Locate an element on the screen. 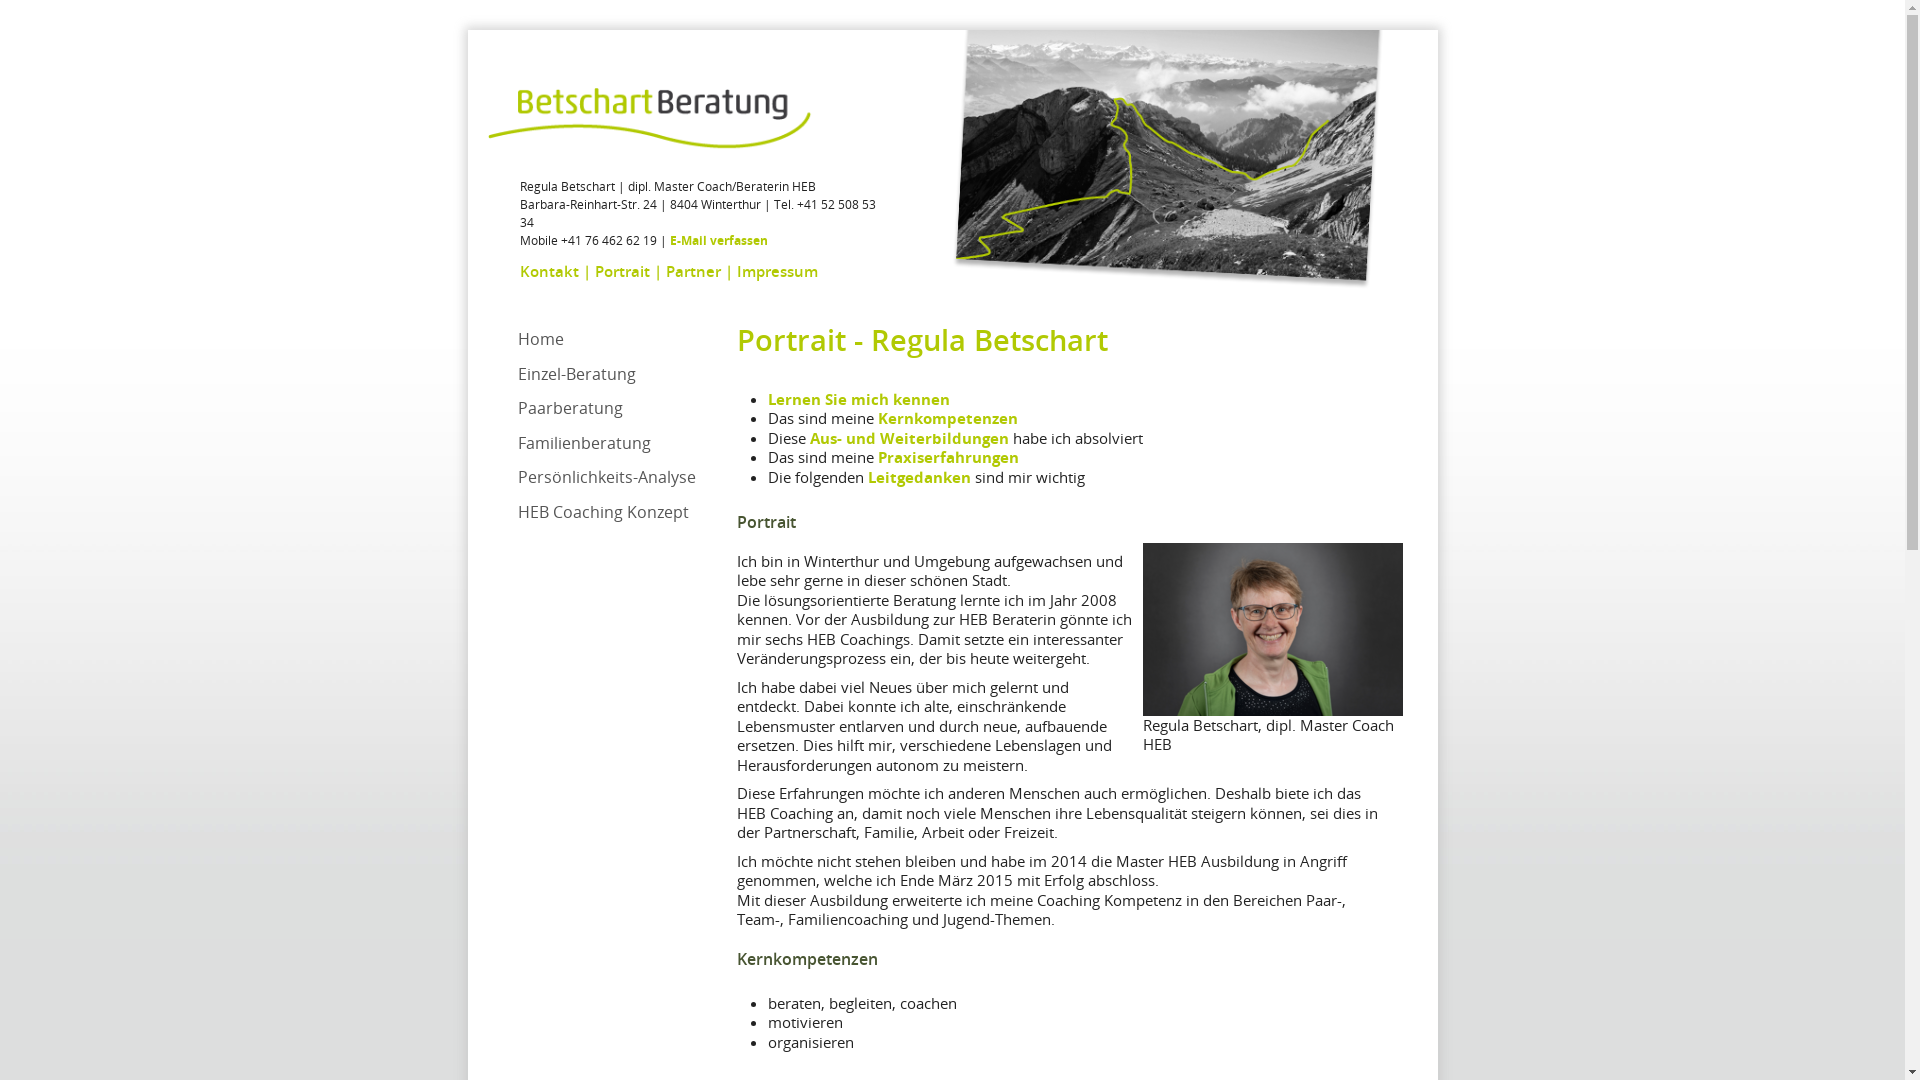 The width and height of the screenshot is (1920, 1080). Kontakt is located at coordinates (550, 271).